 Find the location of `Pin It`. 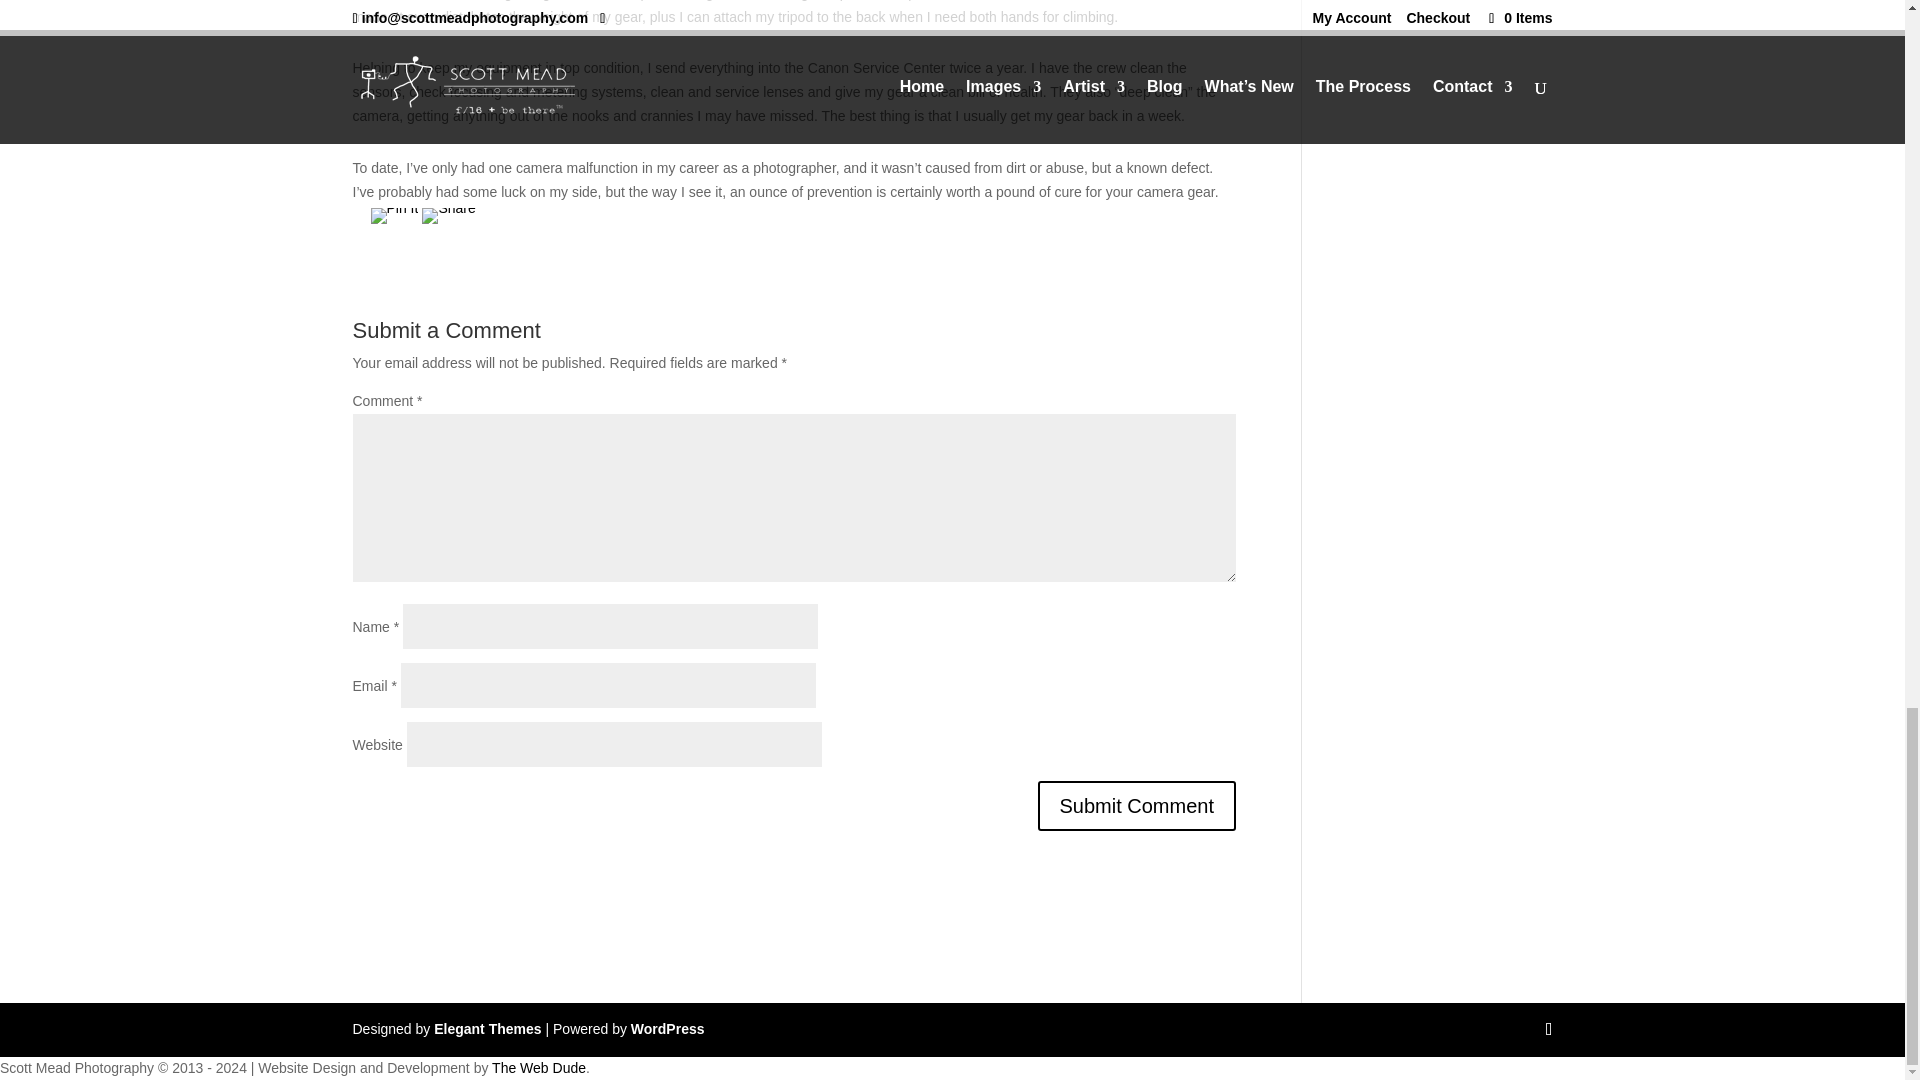

Pin It is located at coordinates (394, 216).